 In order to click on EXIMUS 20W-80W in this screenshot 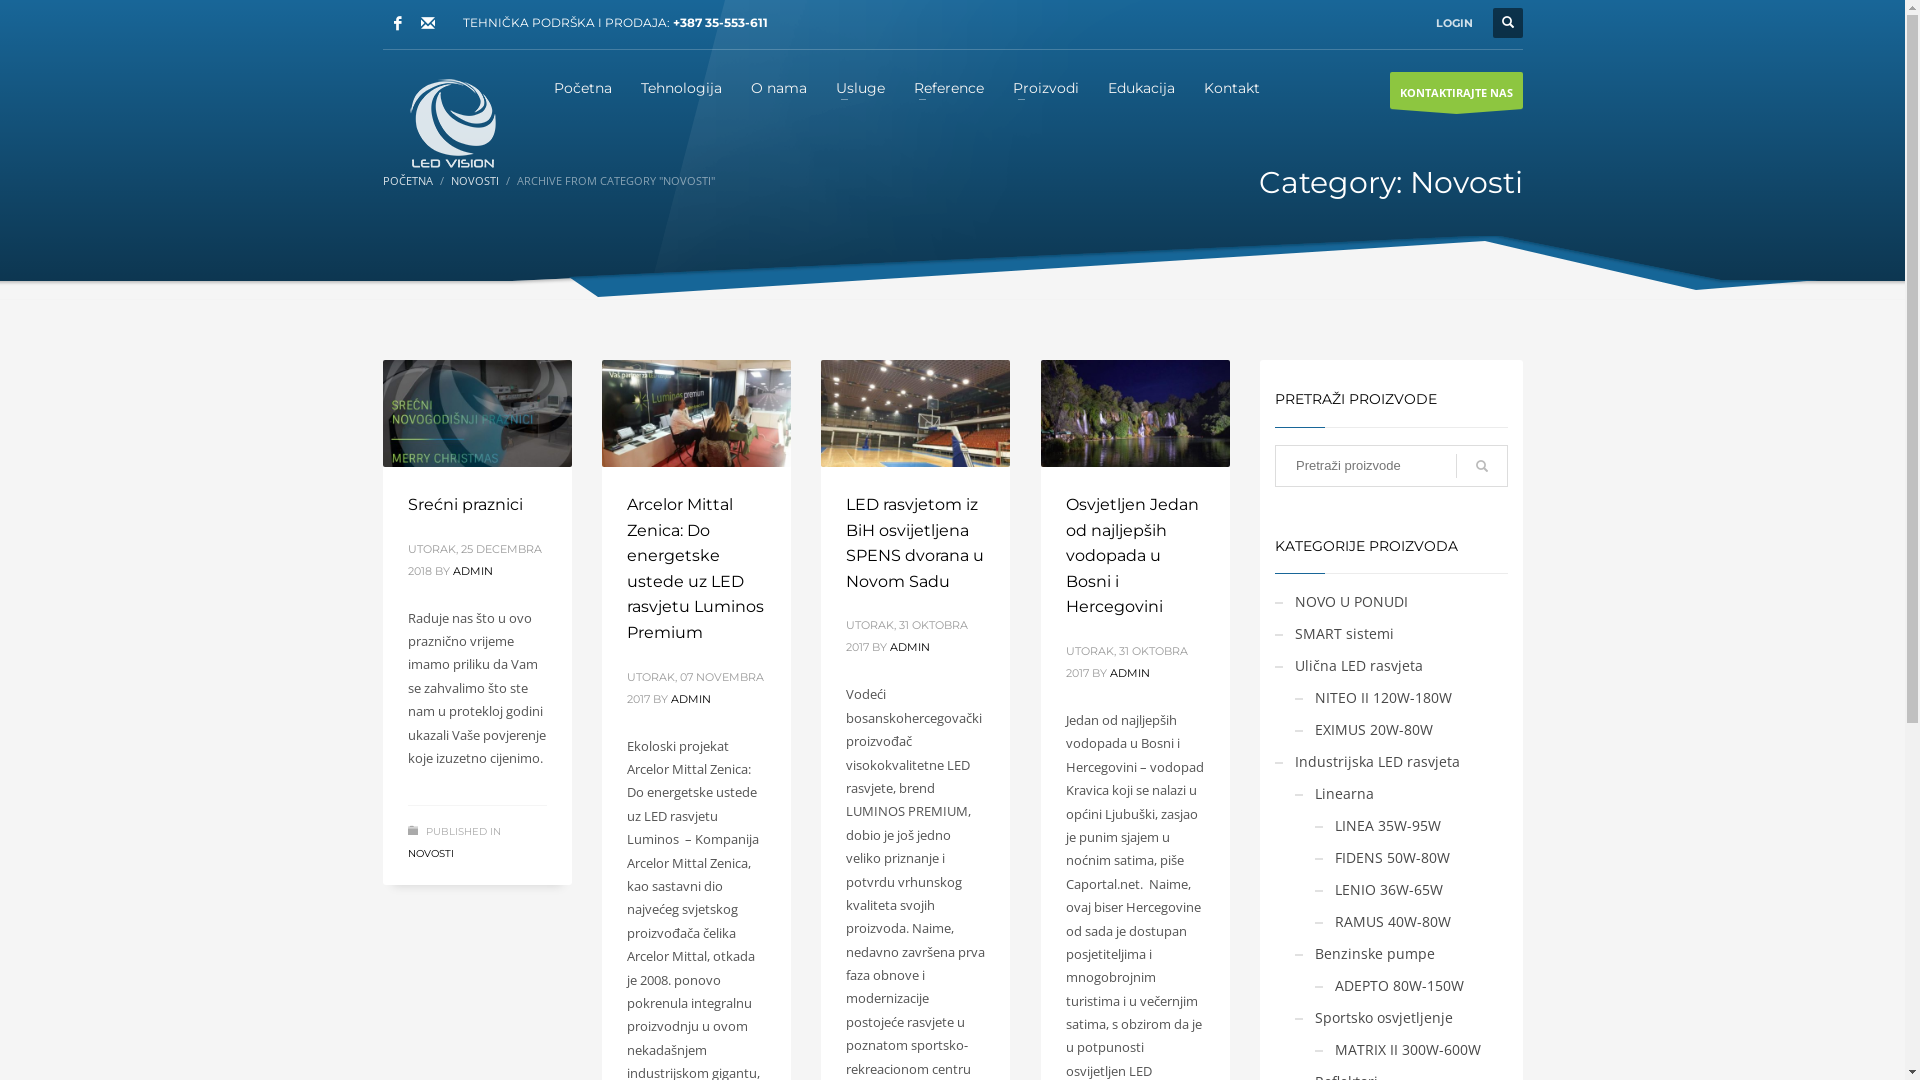, I will do `click(1364, 730)`.